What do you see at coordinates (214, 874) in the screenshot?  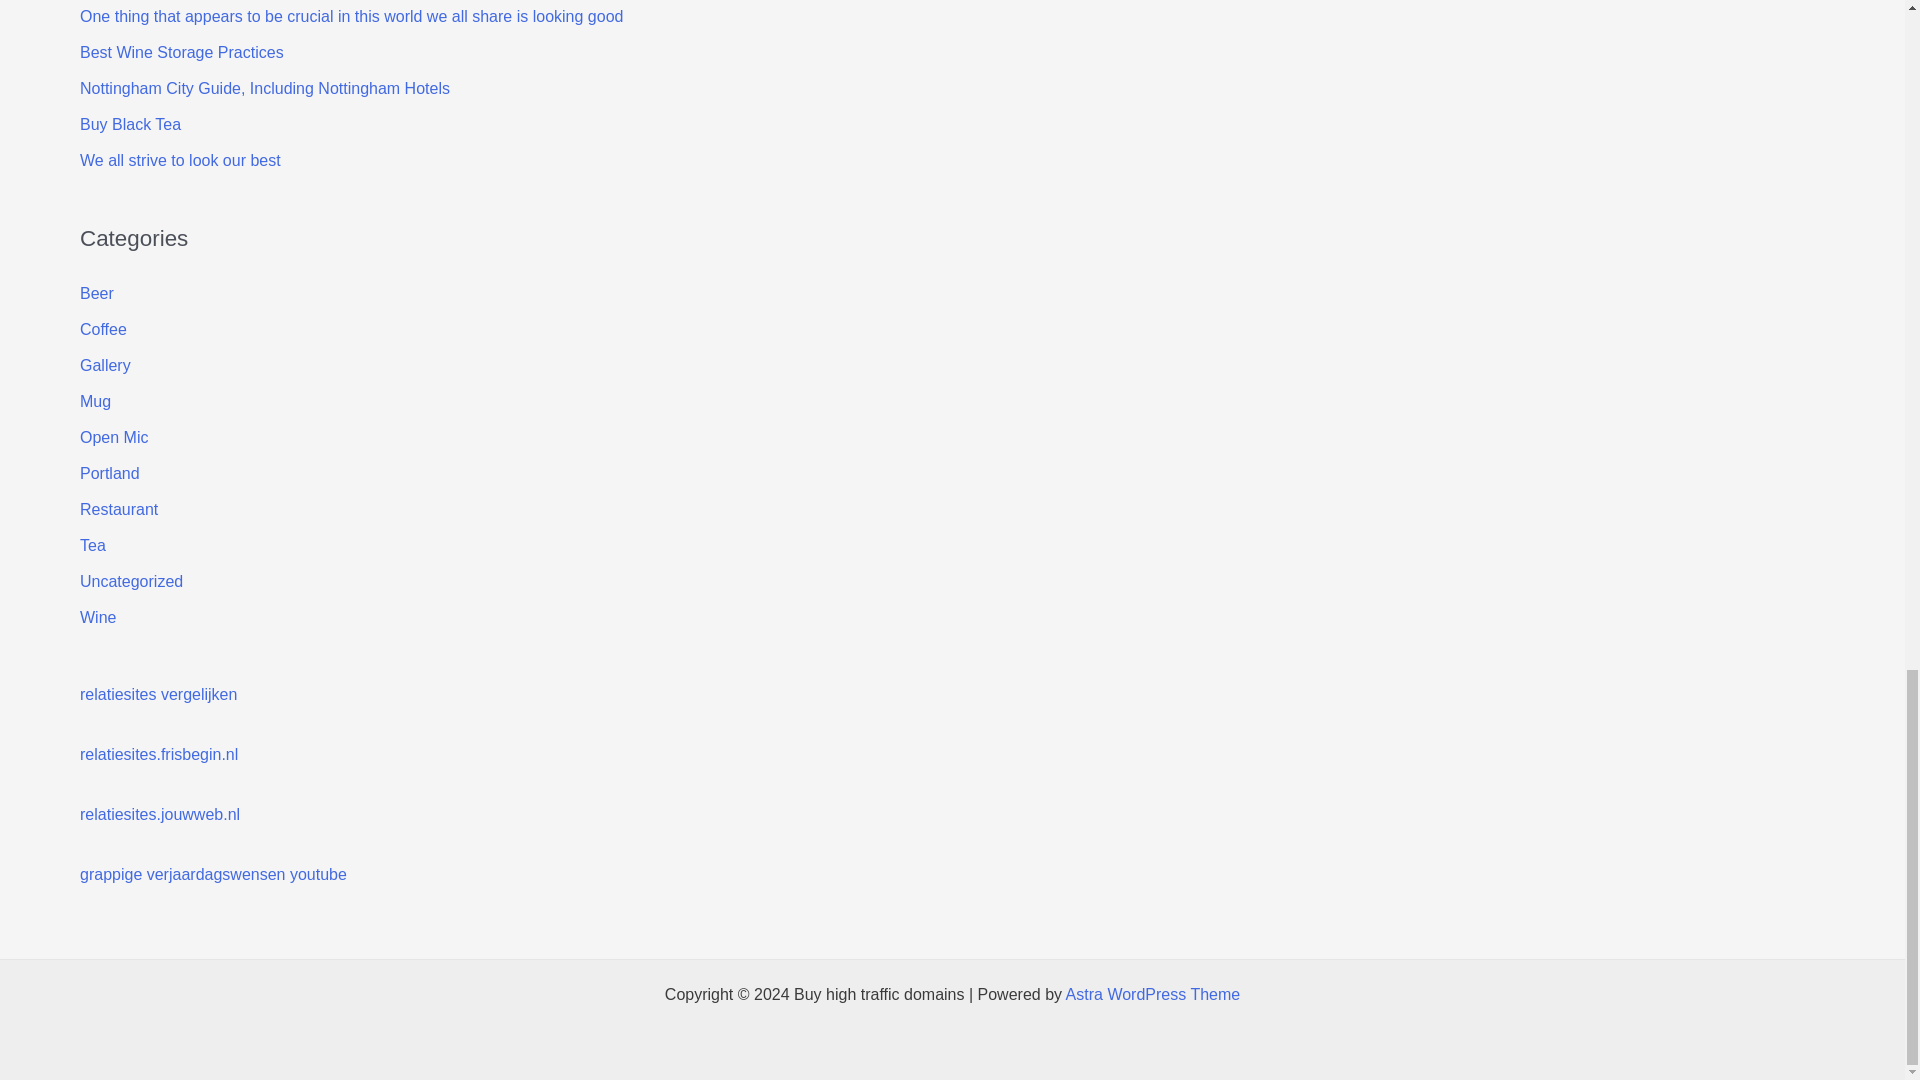 I see `grappige verjaardagswensen youtube` at bounding box center [214, 874].